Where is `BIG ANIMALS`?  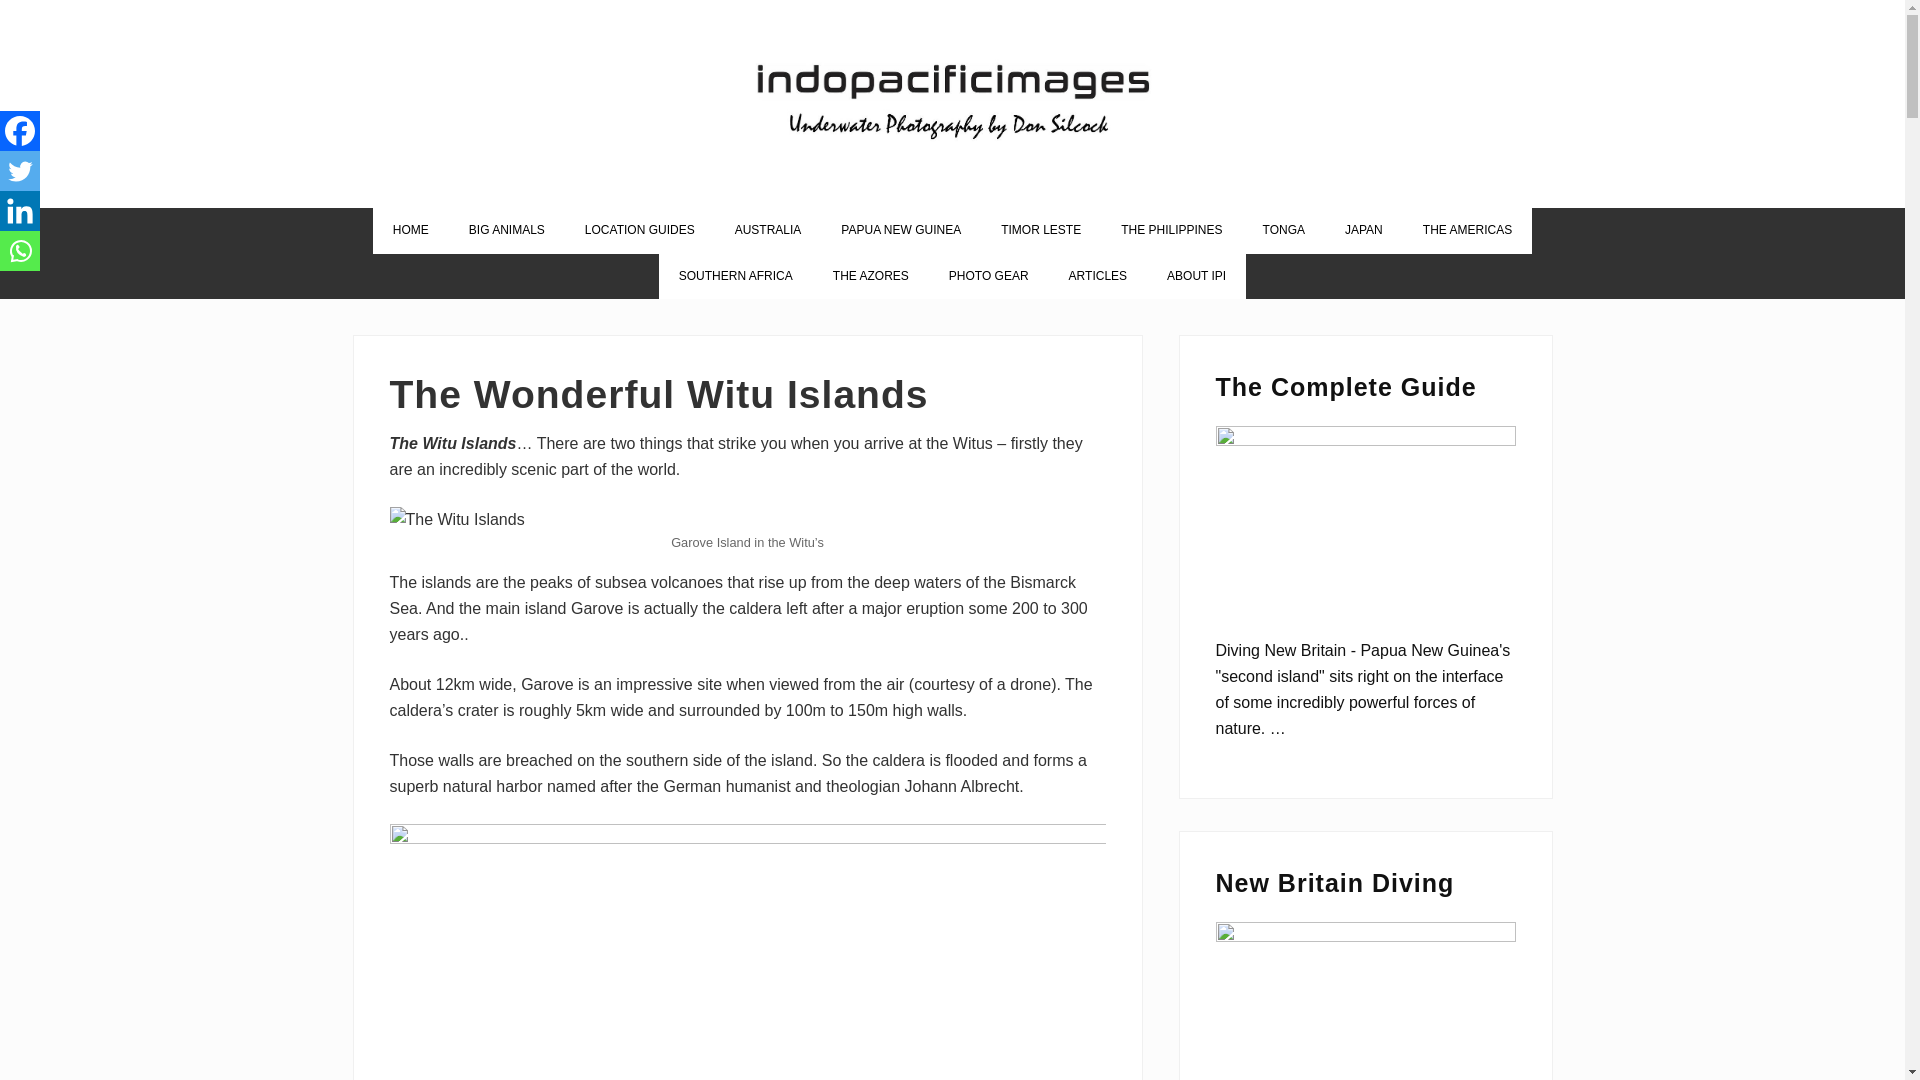
BIG ANIMALS is located at coordinates (506, 230).